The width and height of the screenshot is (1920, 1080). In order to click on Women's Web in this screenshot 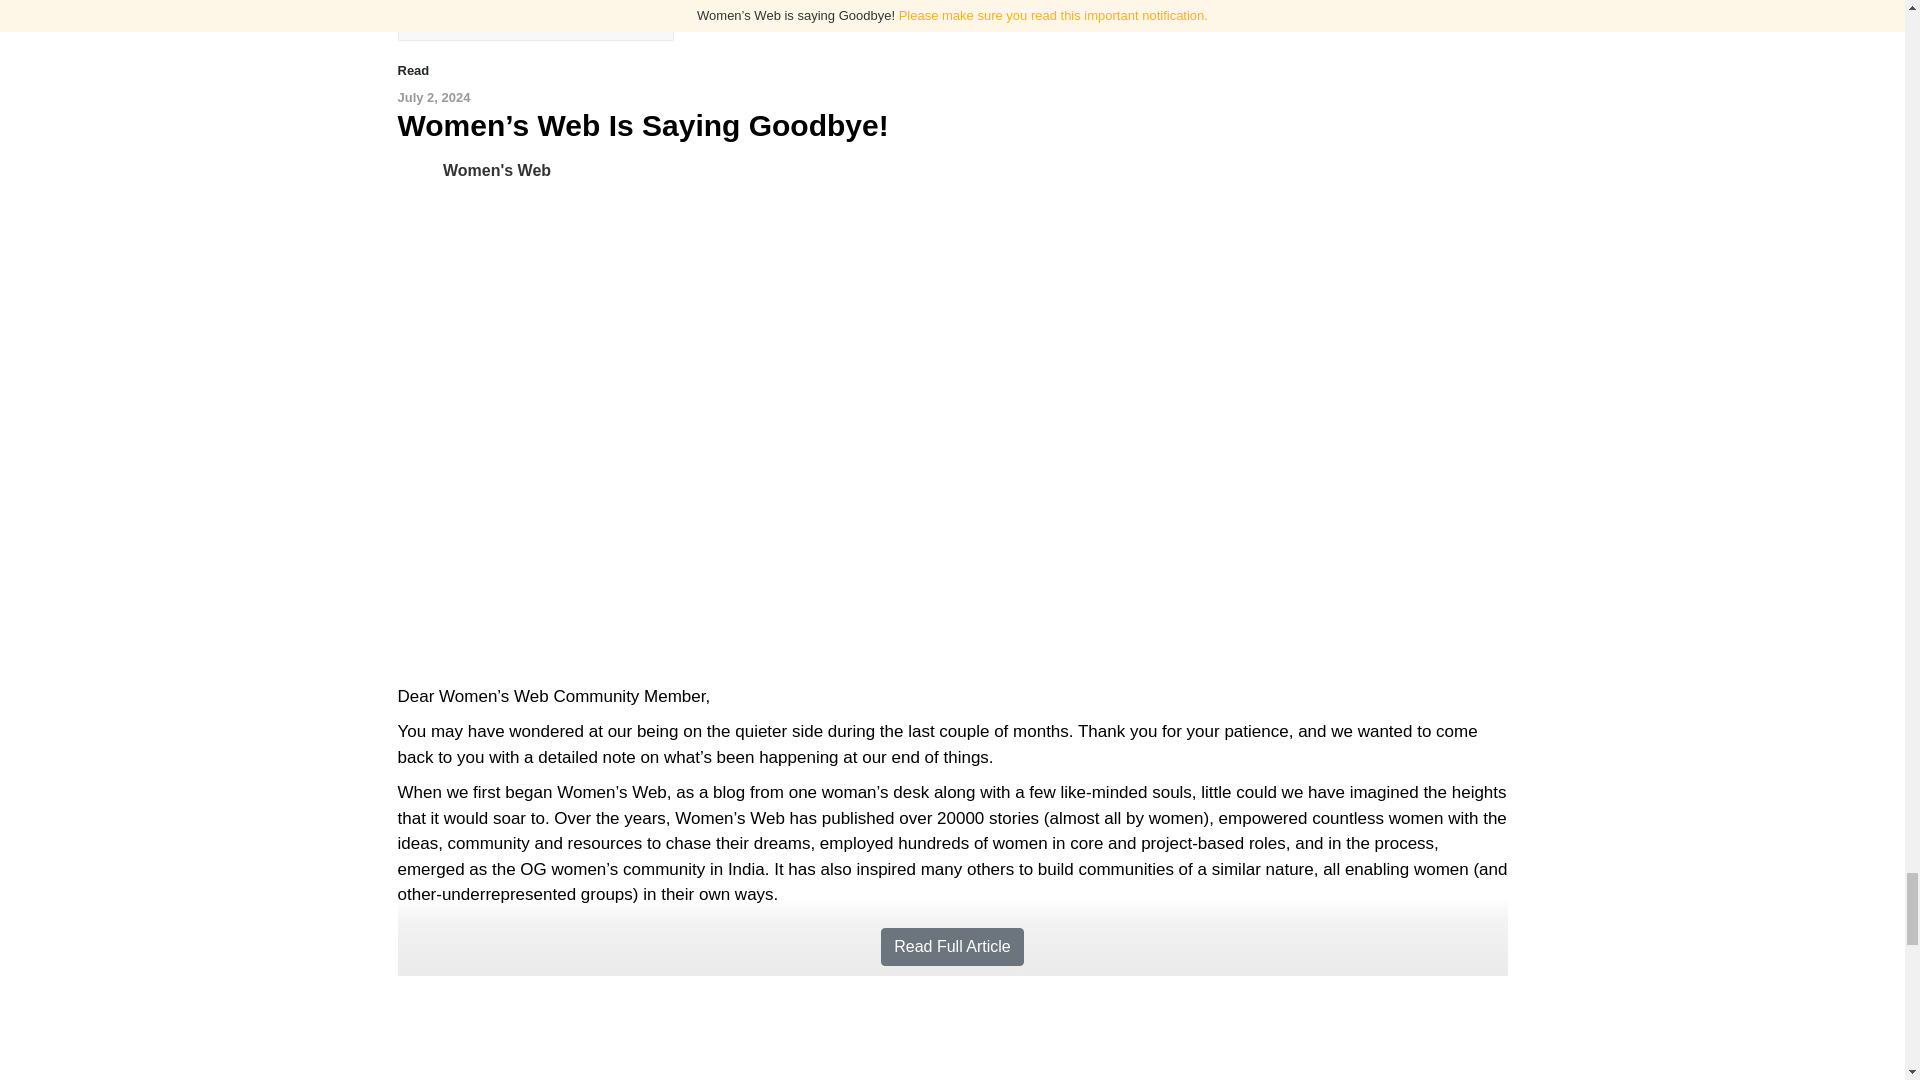, I will do `click(420, 170)`.